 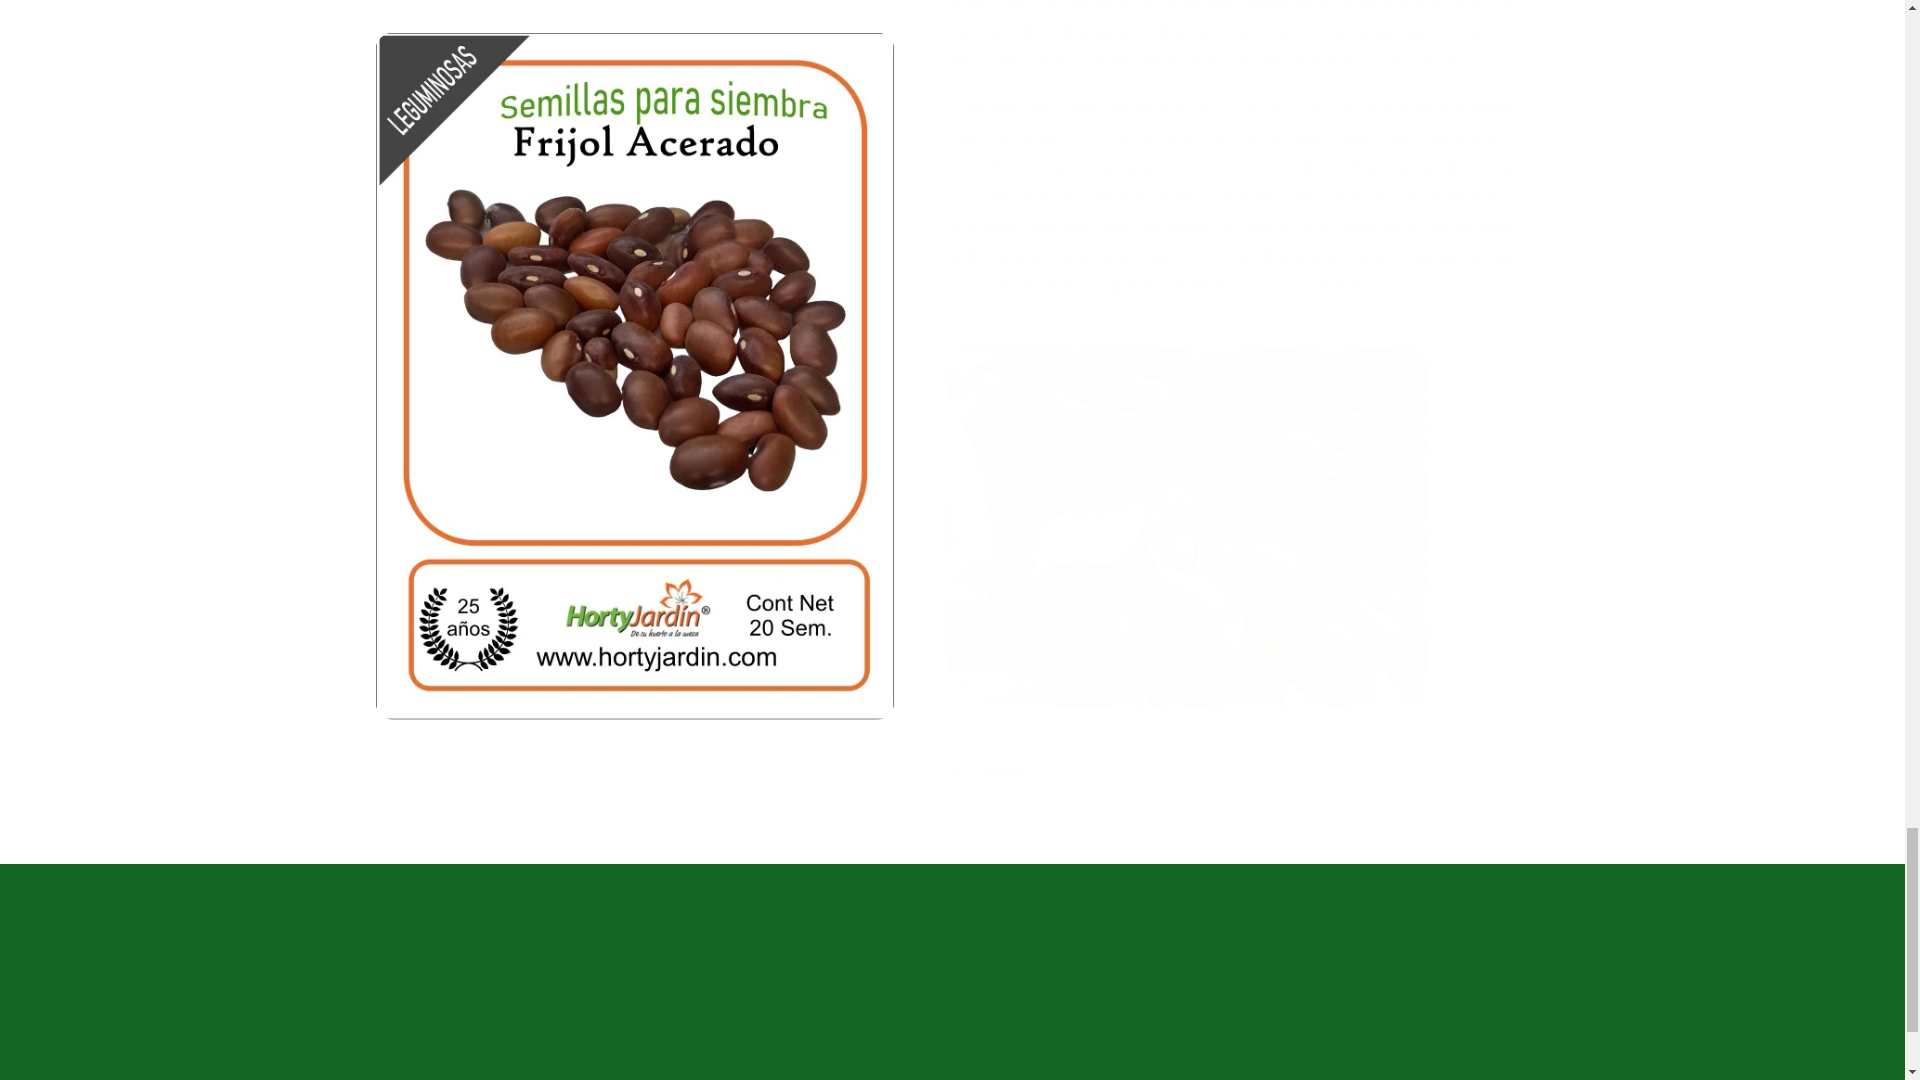 What do you see at coordinates (952, 946) in the screenshot?
I see `Search Frequent questions Notice of Privacy` at bounding box center [952, 946].